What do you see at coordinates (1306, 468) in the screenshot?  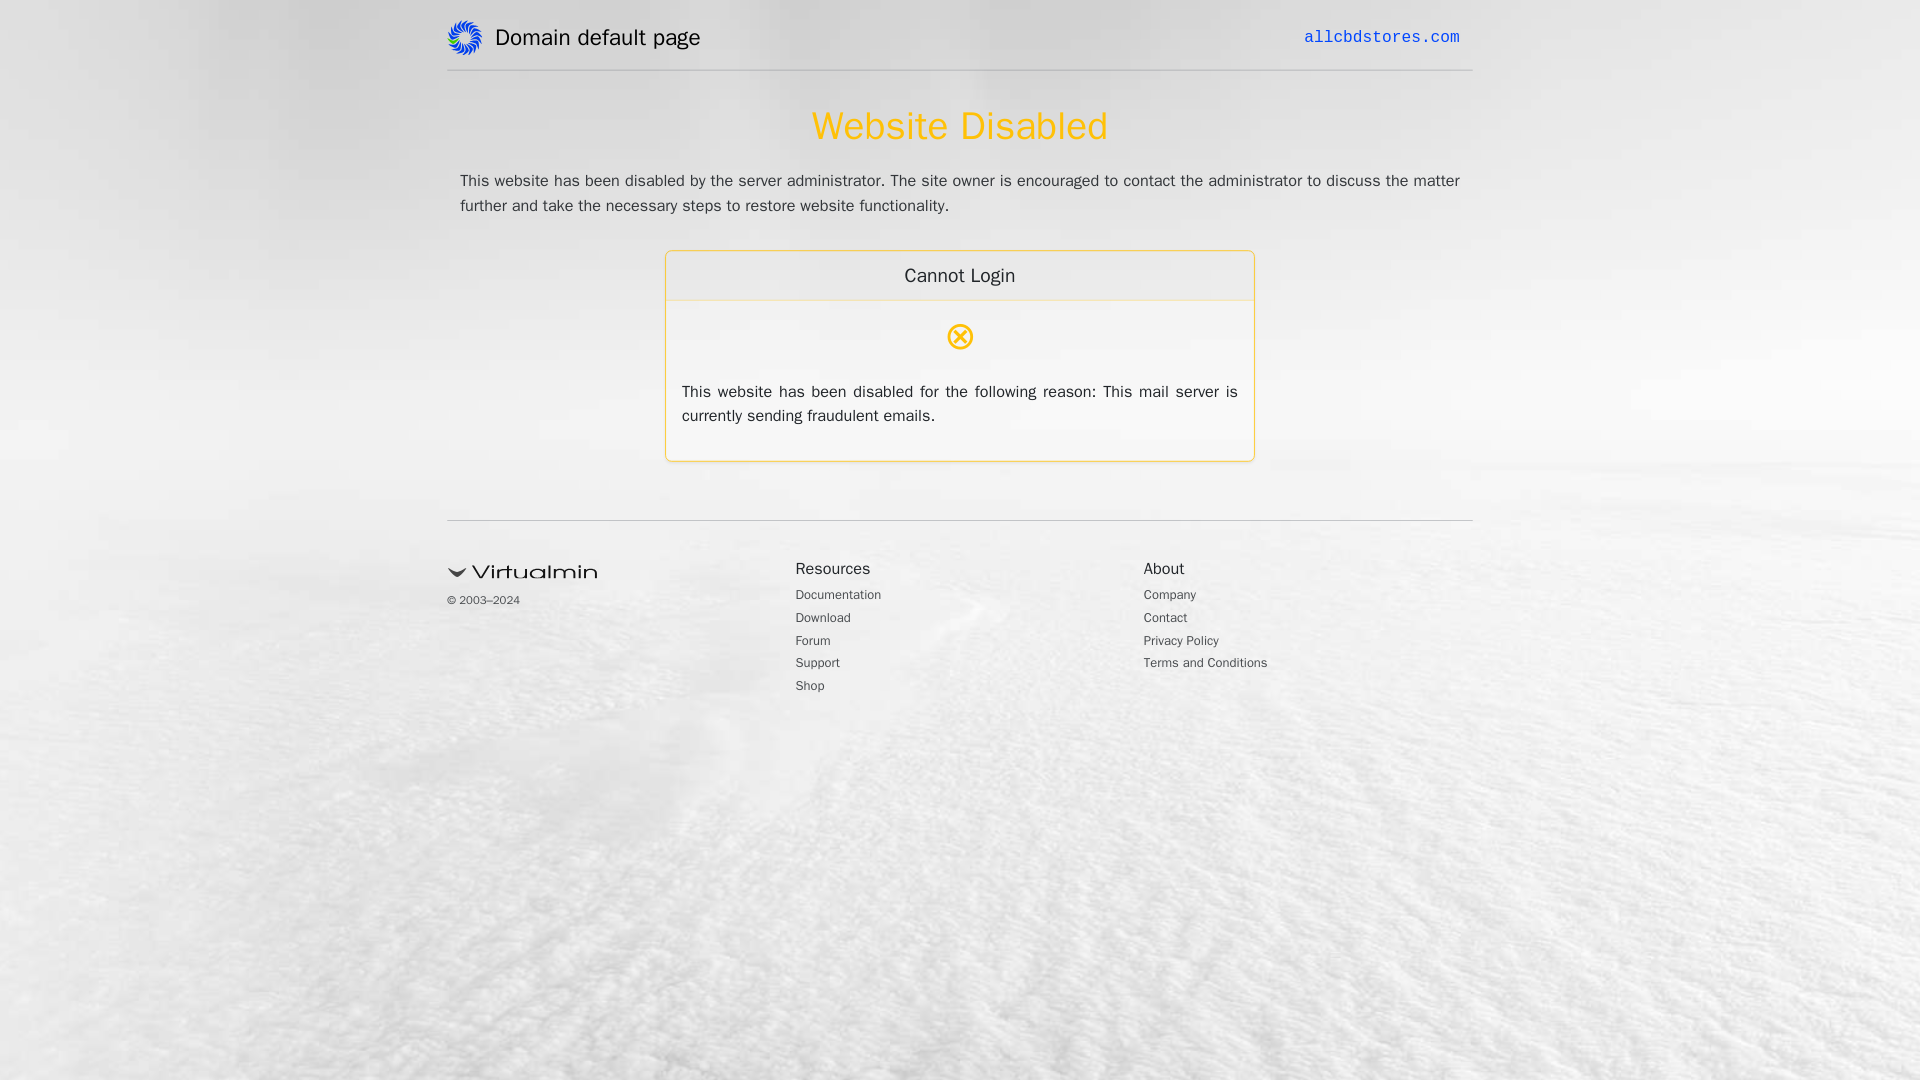 I see `Disclaimer` at bounding box center [1306, 468].